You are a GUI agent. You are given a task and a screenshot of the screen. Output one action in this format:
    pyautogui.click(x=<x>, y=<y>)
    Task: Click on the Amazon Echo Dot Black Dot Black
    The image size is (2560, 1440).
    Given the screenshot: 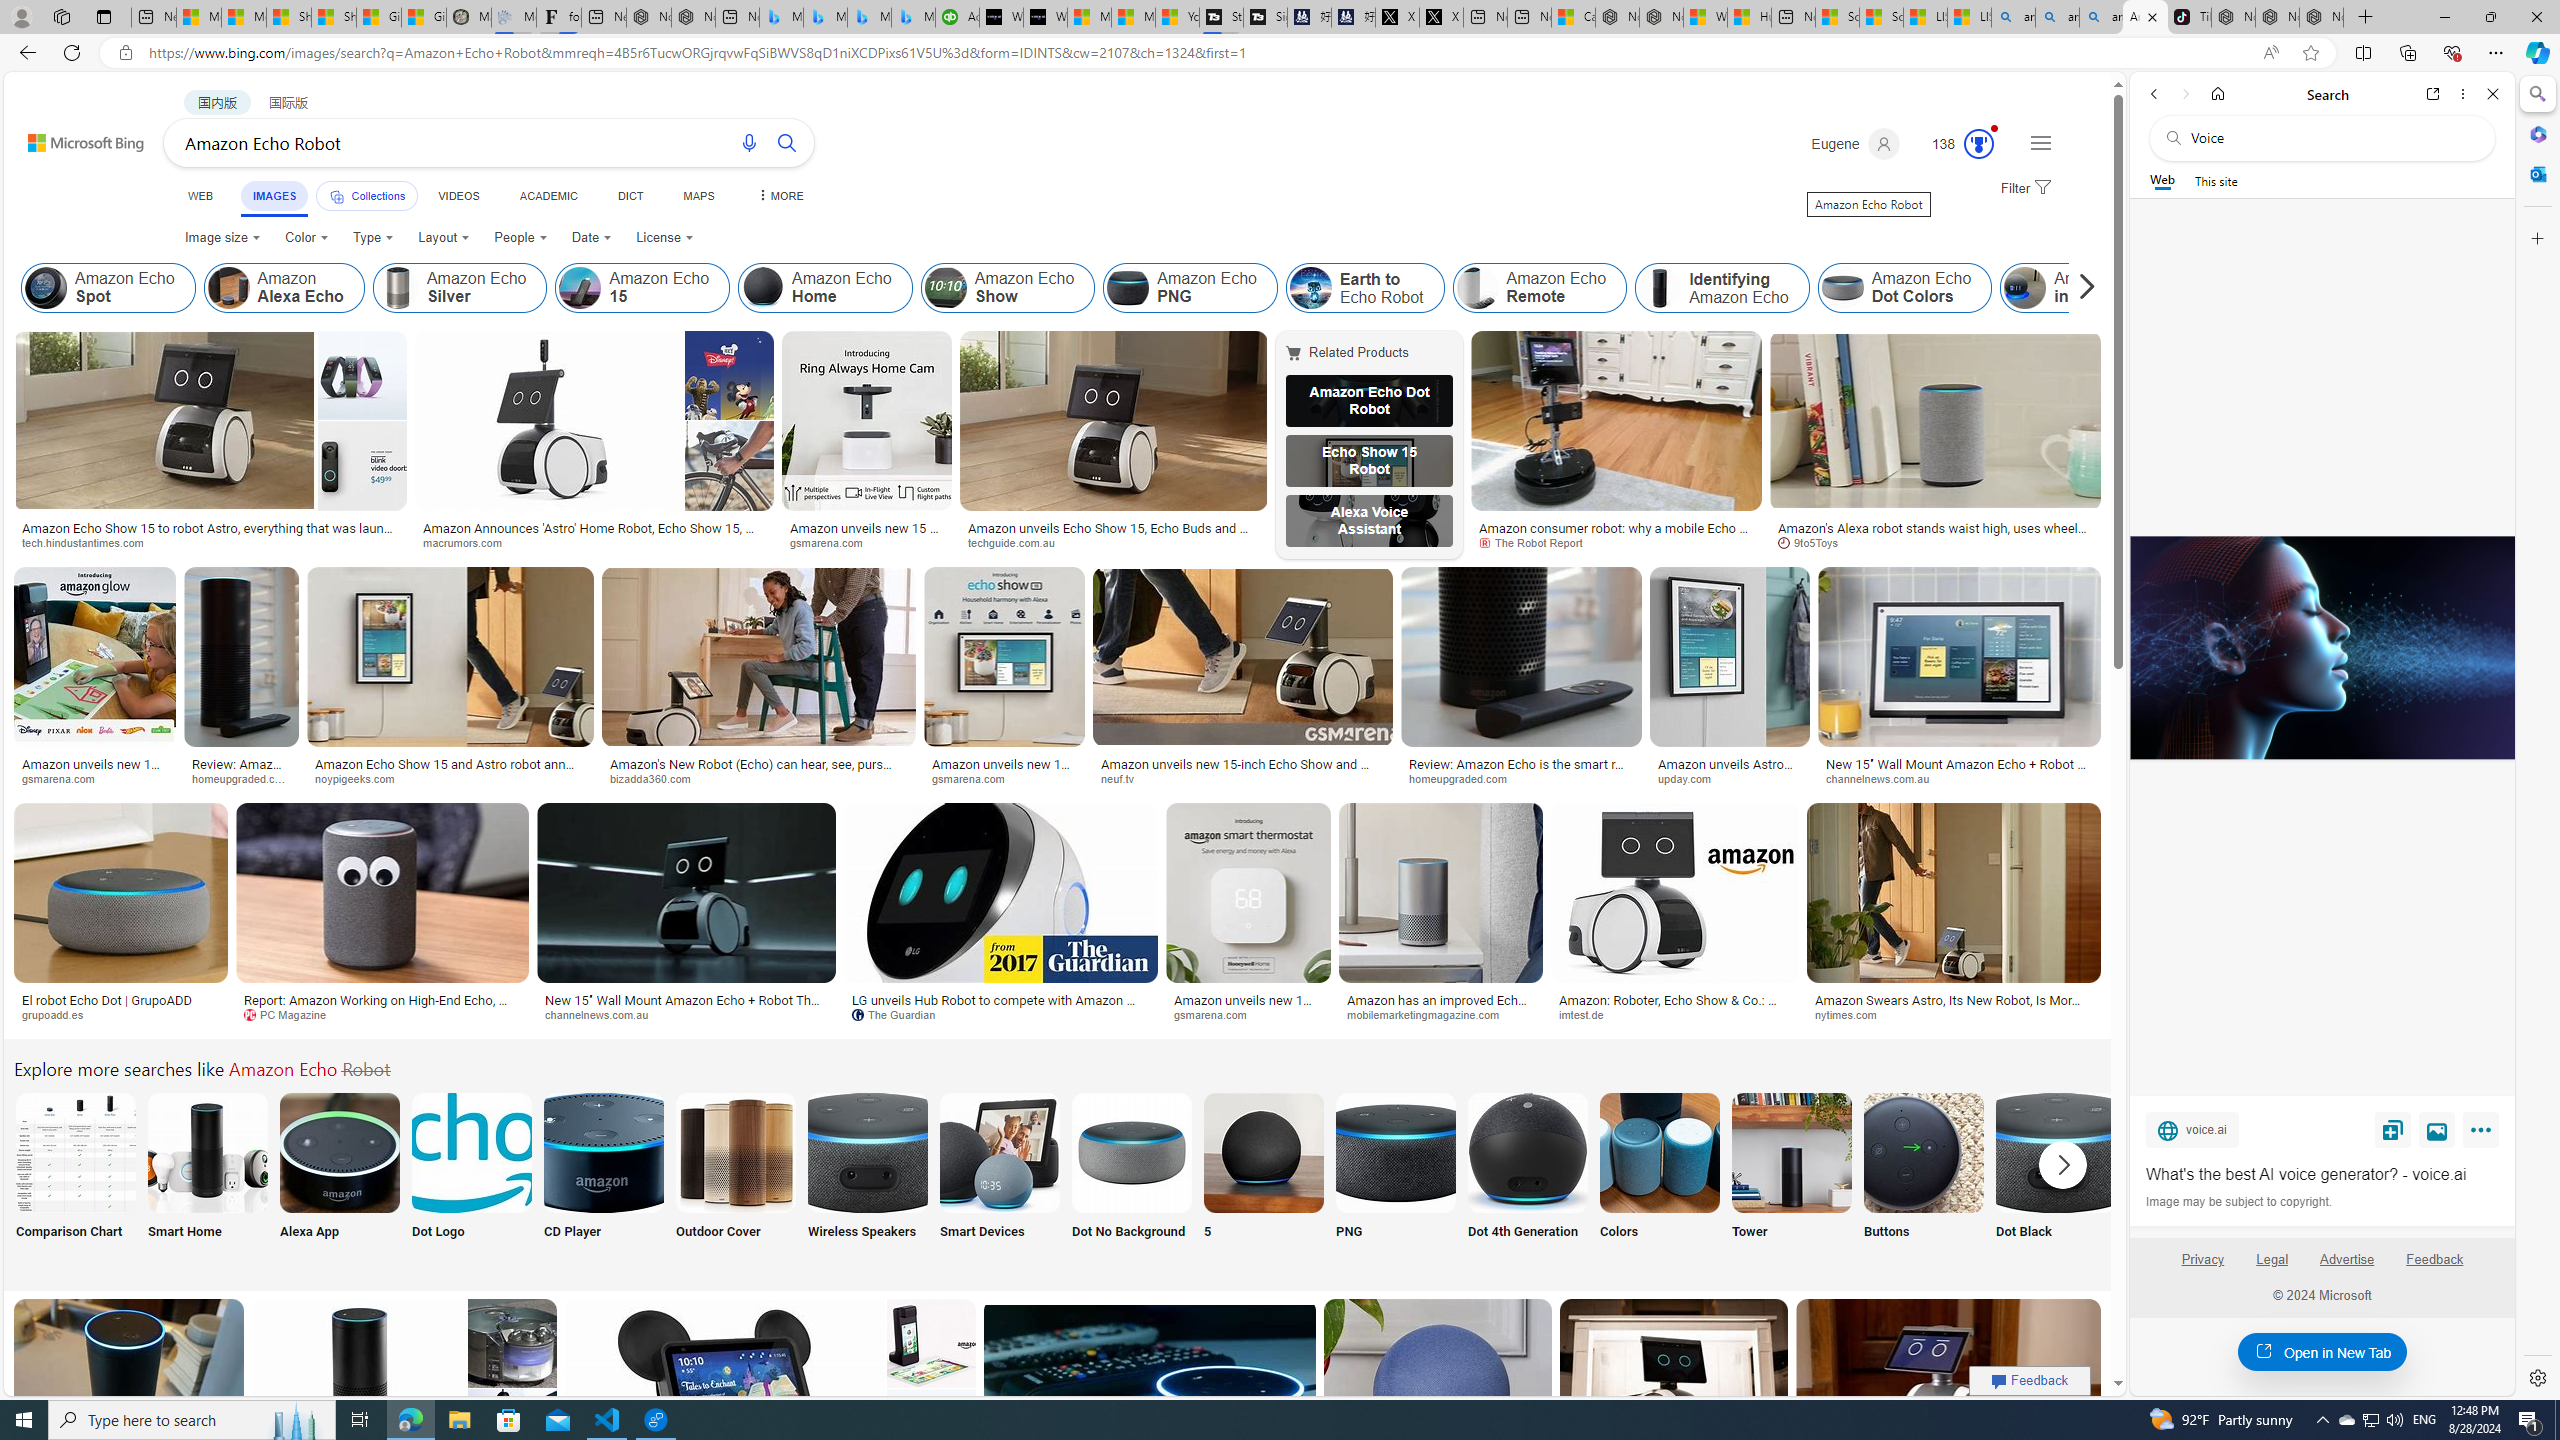 What is the action you would take?
    pyautogui.click(x=2056, y=1178)
    